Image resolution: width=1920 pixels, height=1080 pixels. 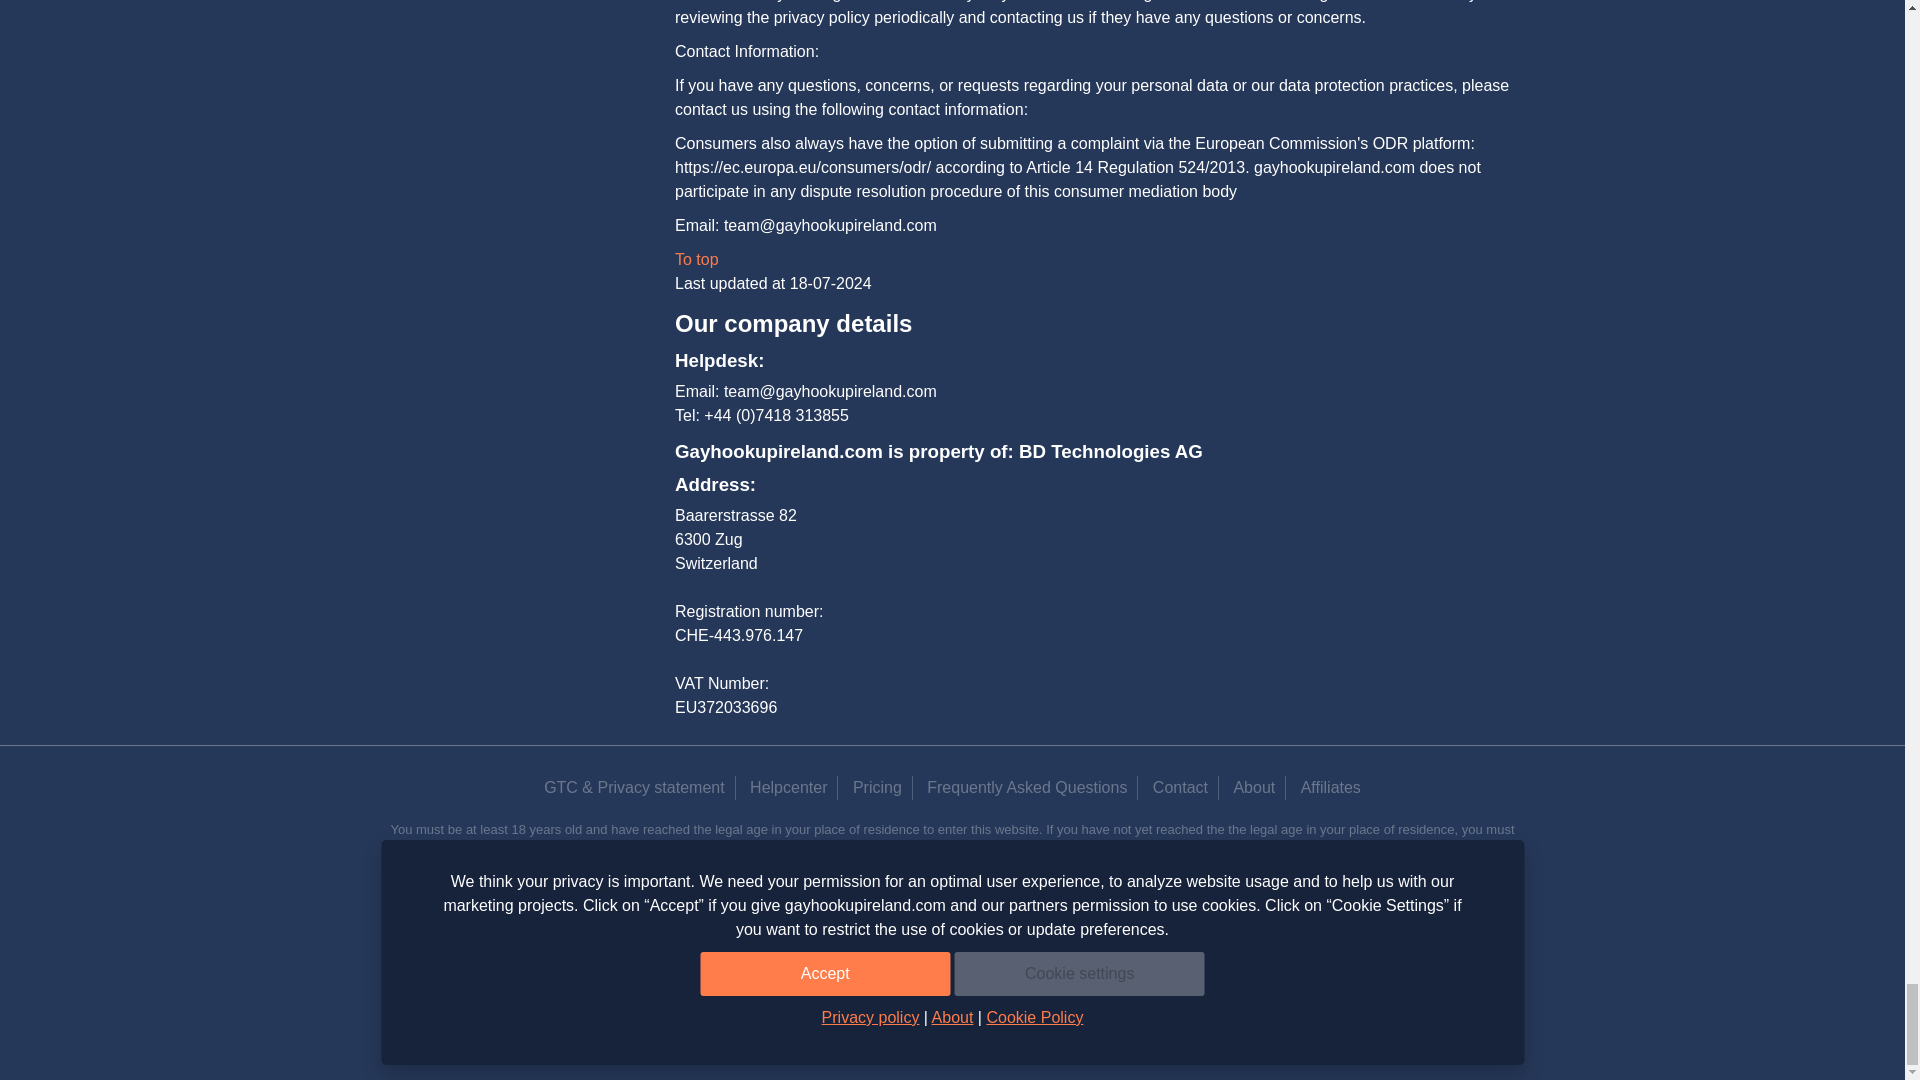 I want to click on Helpcenter, so click(x=788, y=786).